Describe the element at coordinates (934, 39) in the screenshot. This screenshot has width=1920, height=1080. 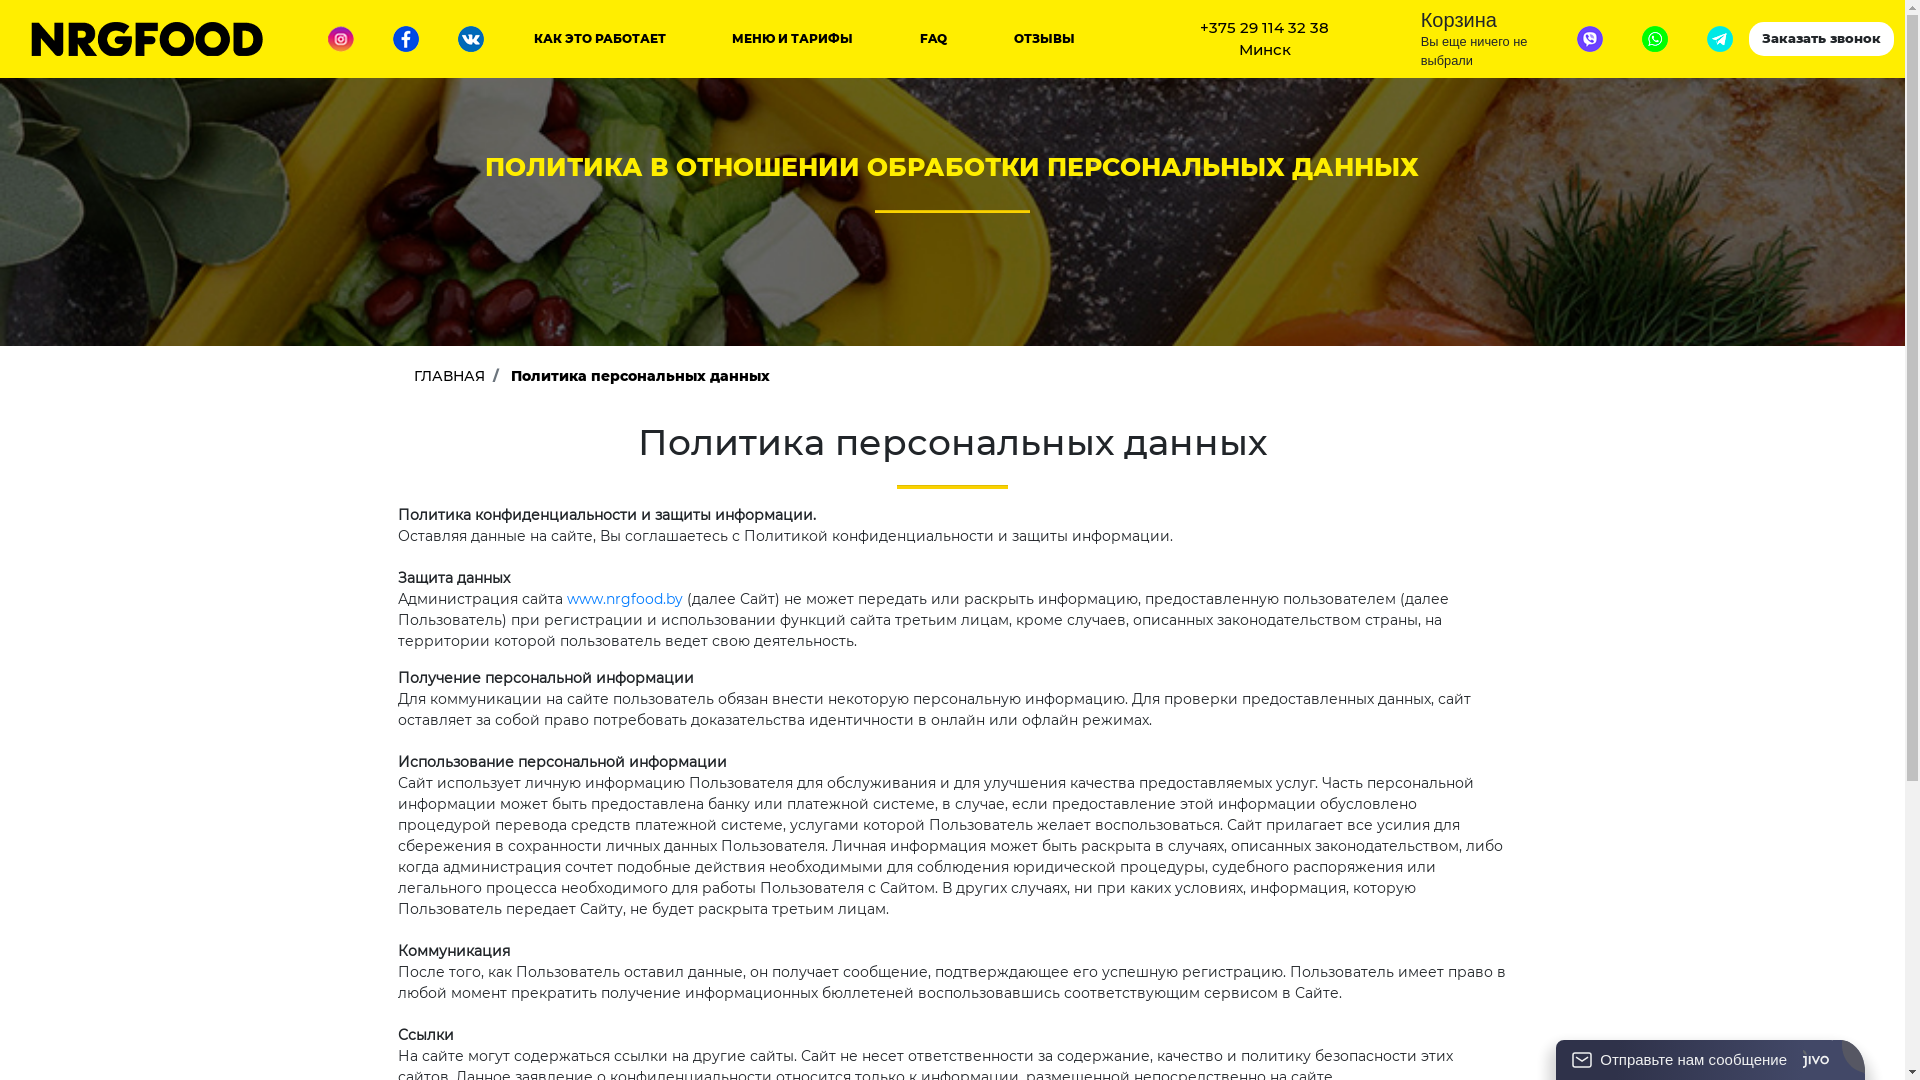
I see `FAQ` at that location.